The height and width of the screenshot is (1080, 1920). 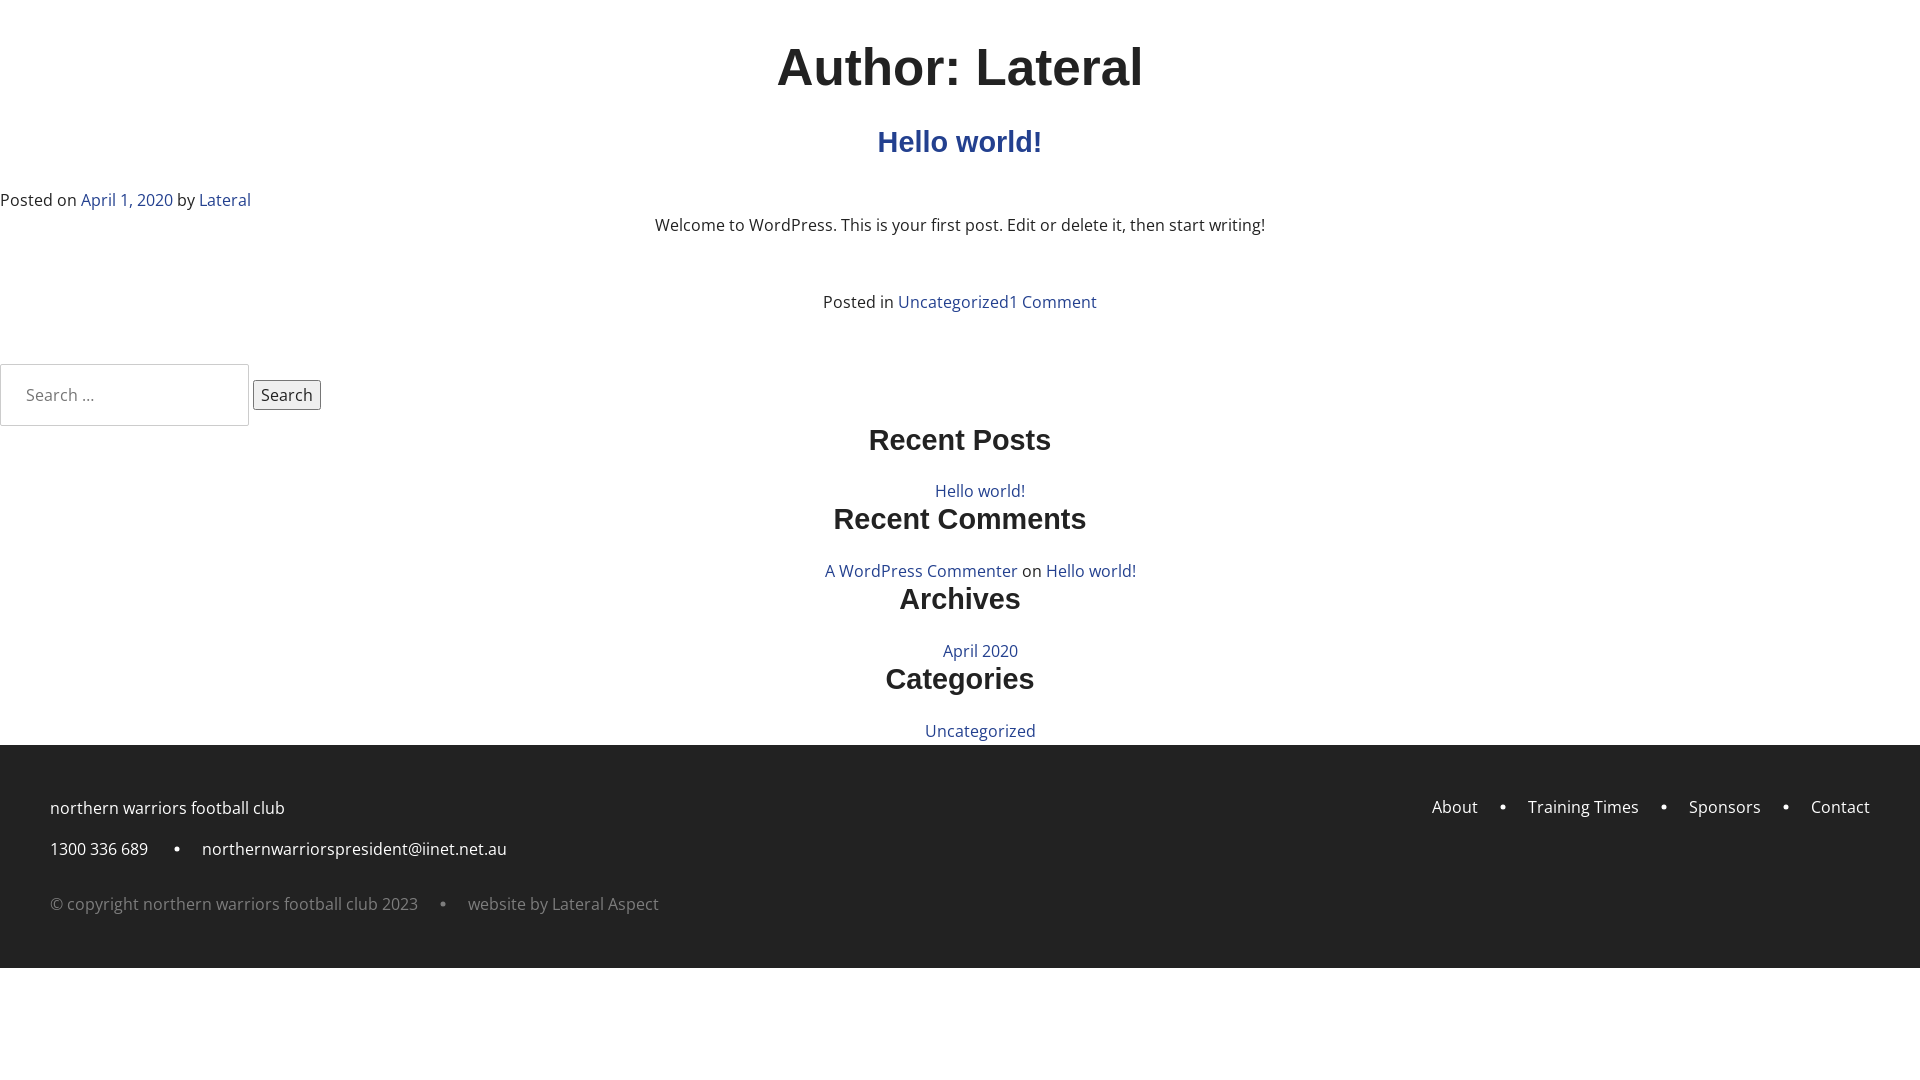 I want to click on 1 Comment
on Hello world!, so click(x=1053, y=302).